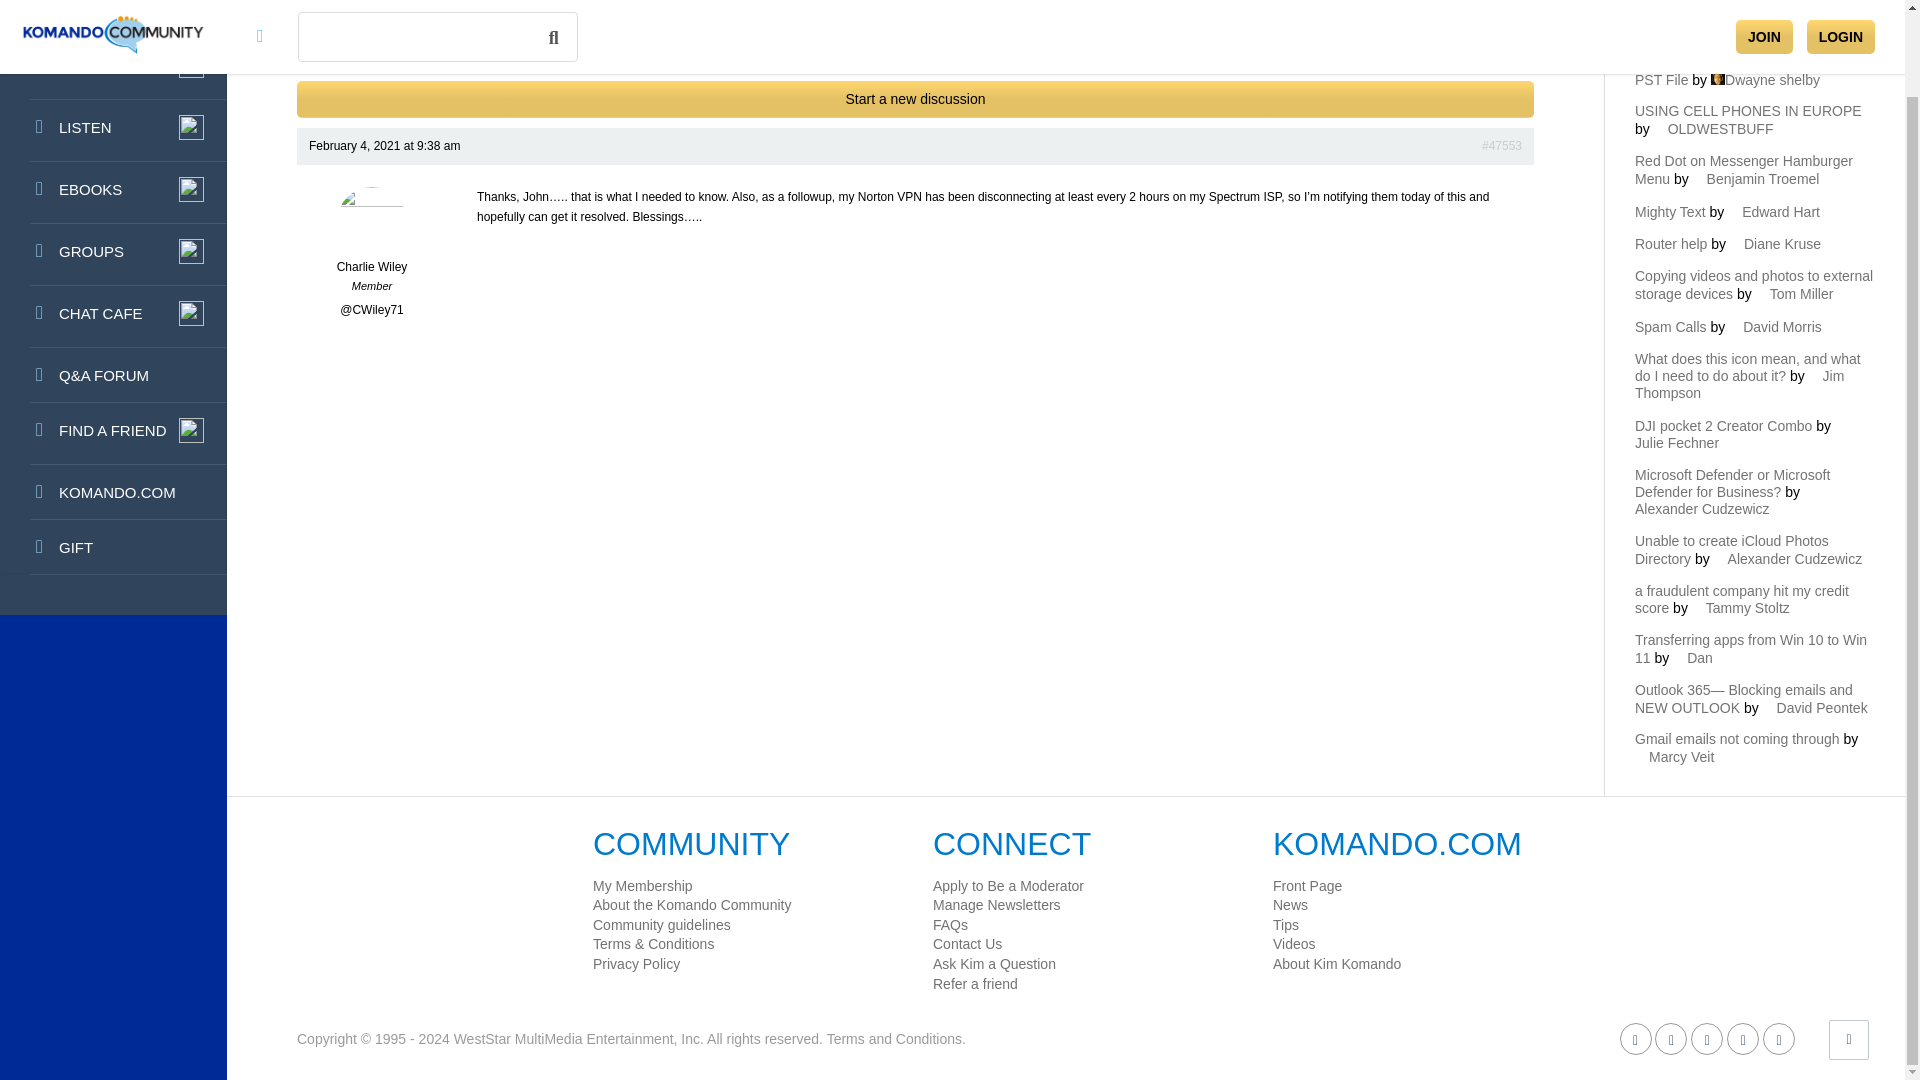  I want to click on View OLDWESTBUFF's profile, so click(1714, 128).